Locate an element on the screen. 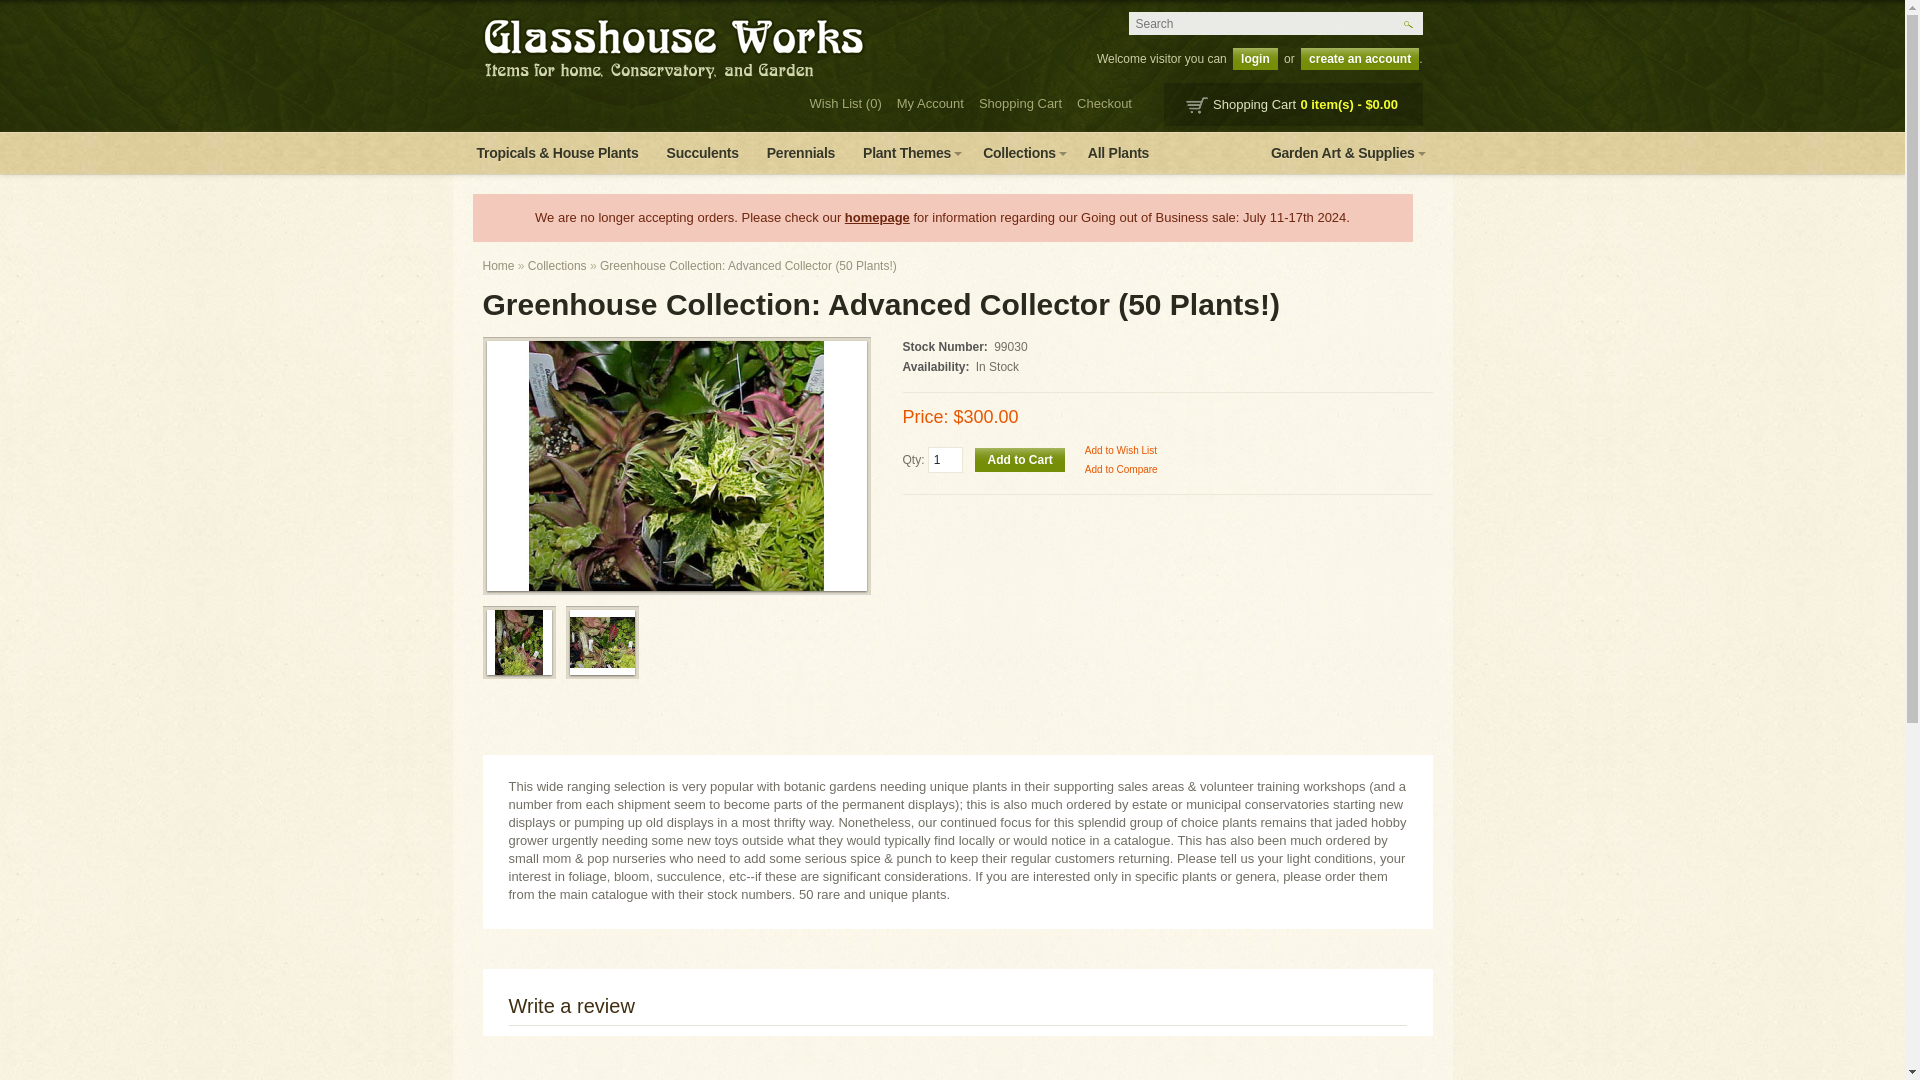  1 is located at coordinates (945, 460).